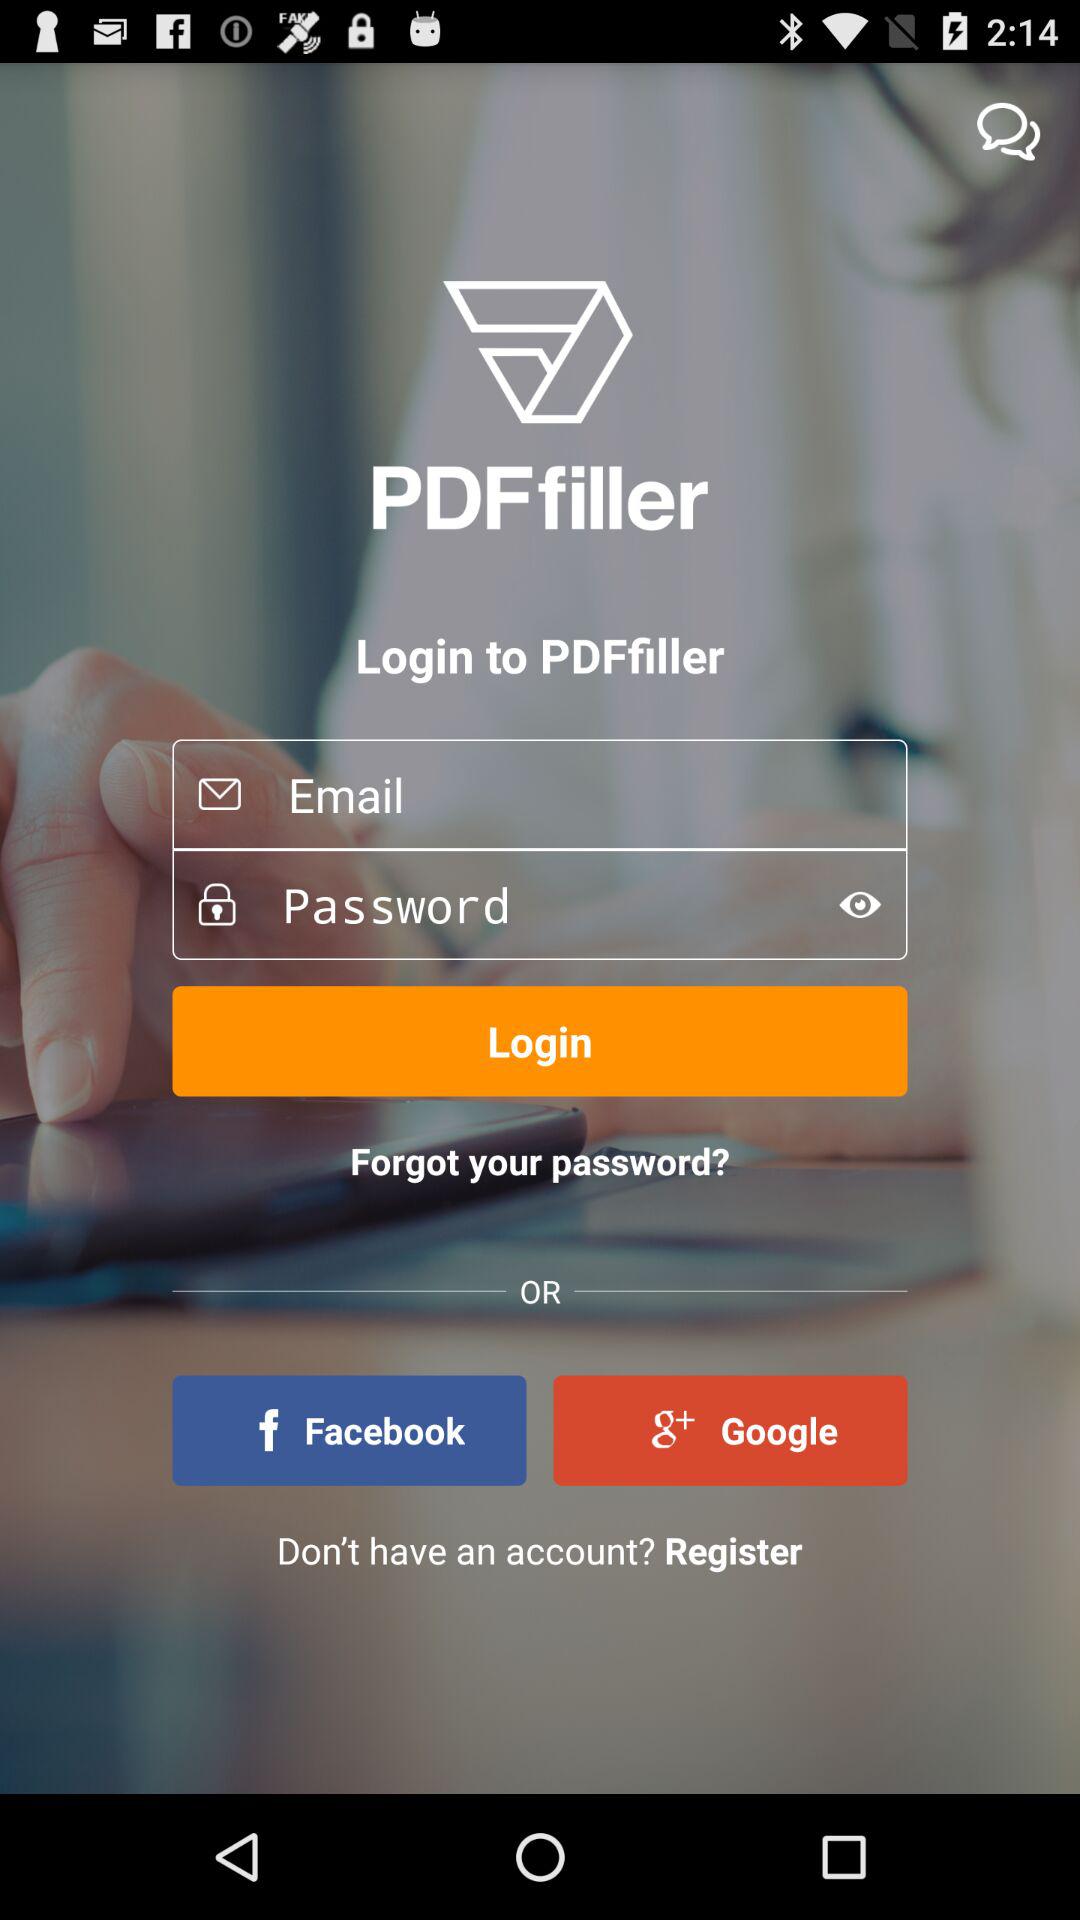 Image resolution: width=1080 pixels, height=1920 pixels. I want to click on password textbox, so click(524, 904).